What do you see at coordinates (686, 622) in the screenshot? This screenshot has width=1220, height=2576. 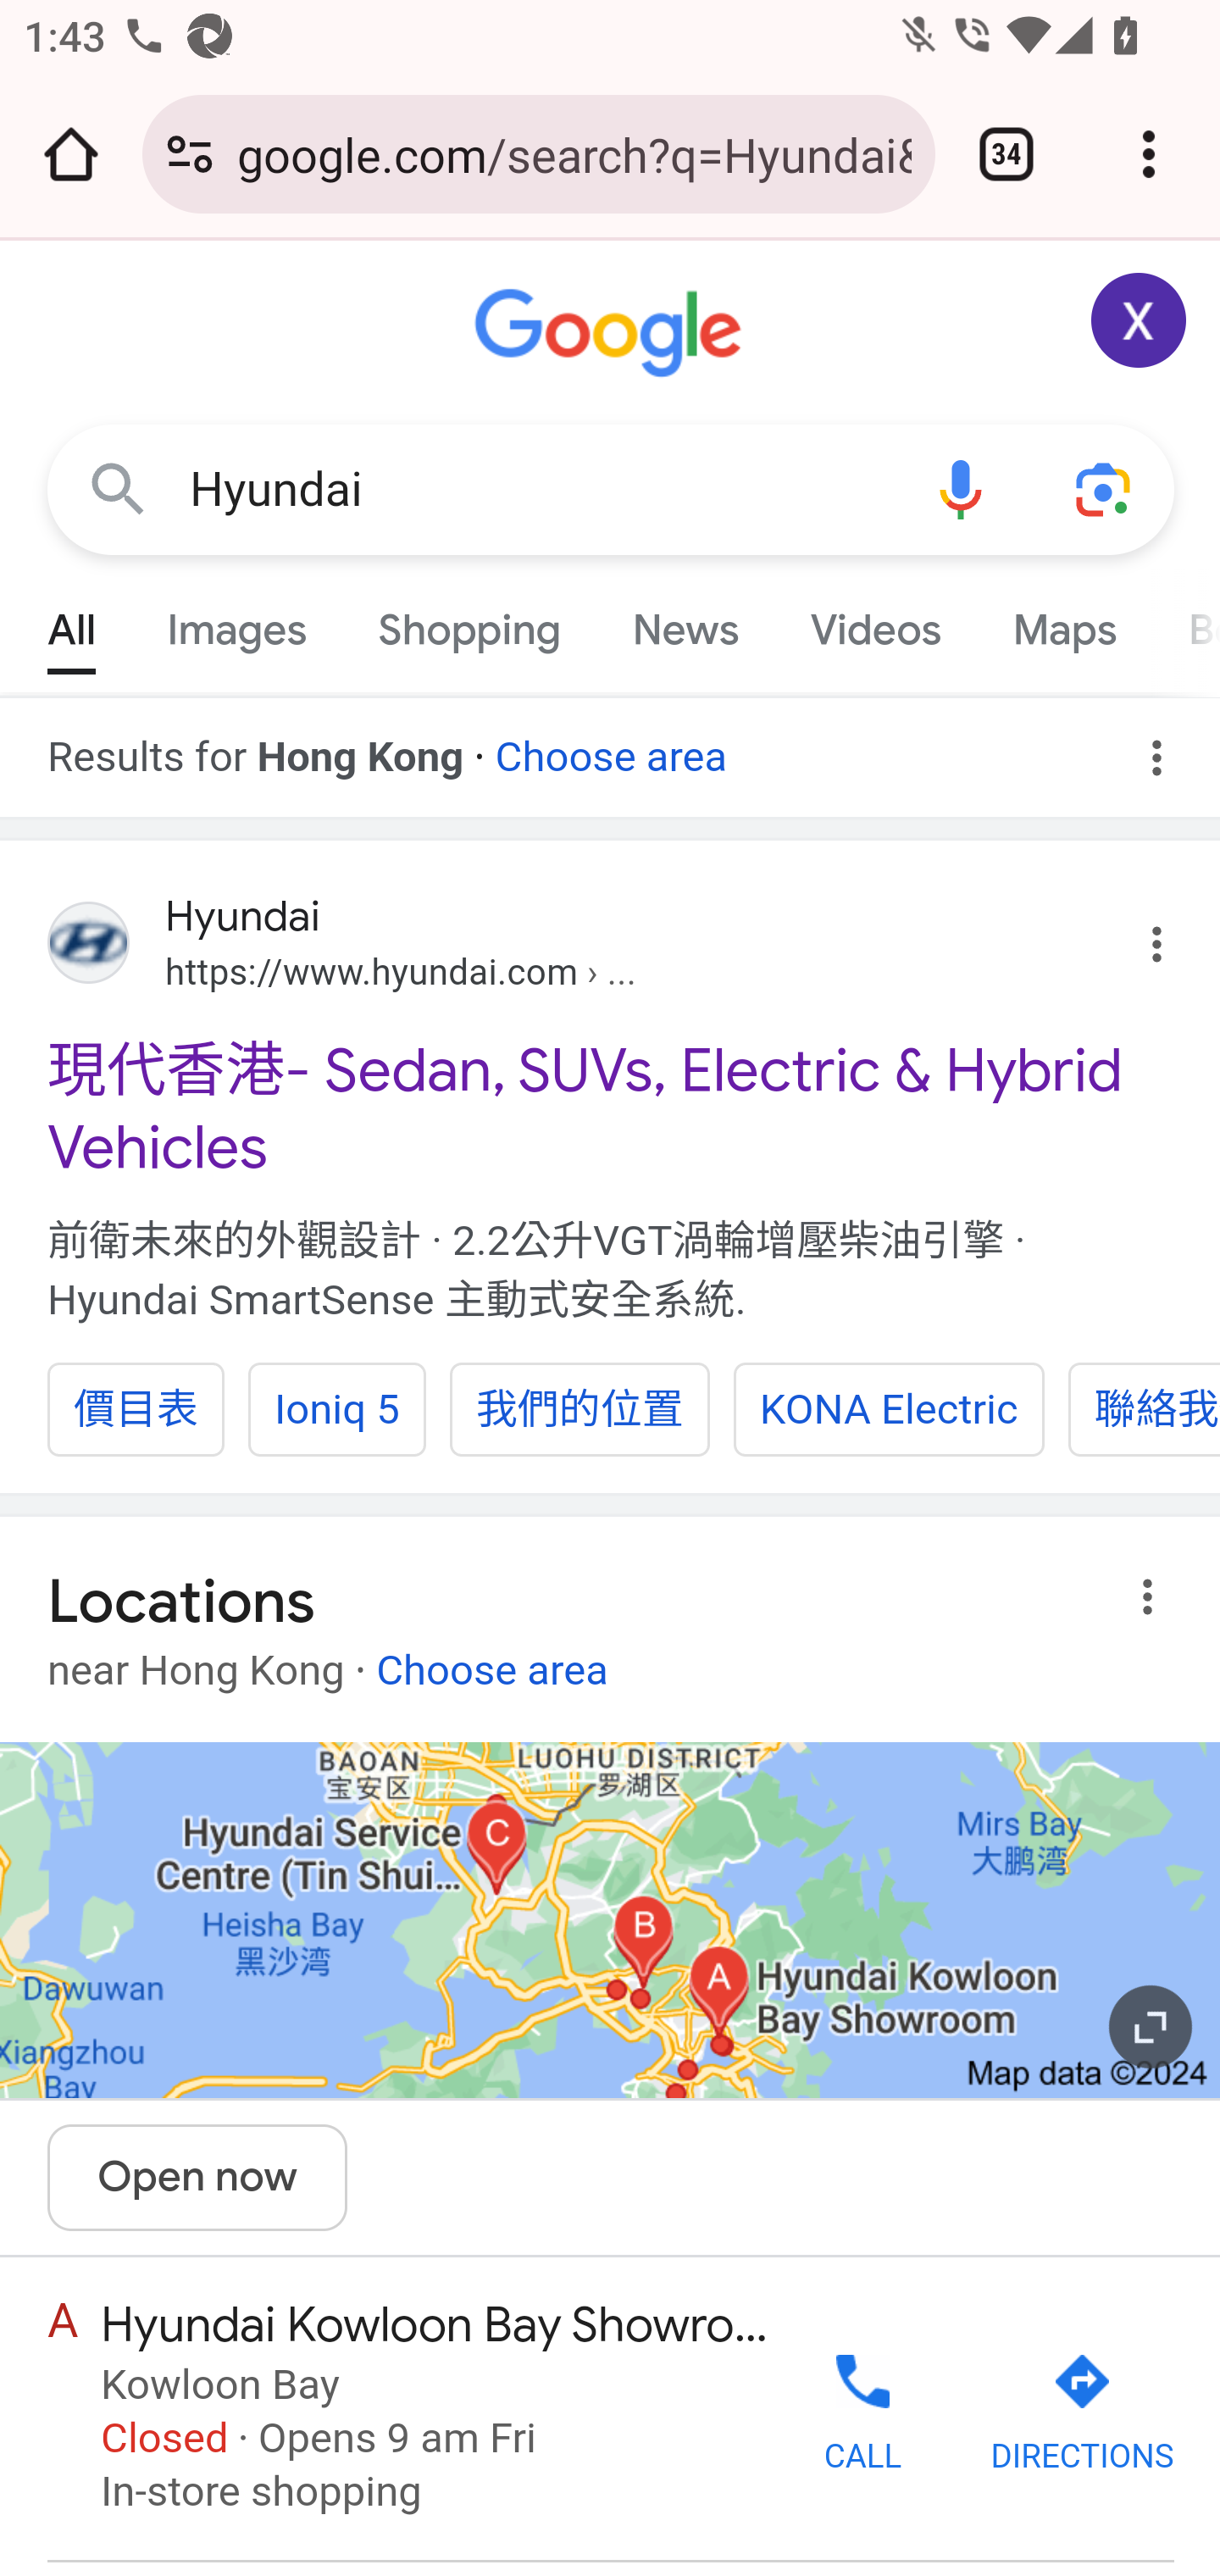 I see `News` at bounding box center [686, 622].